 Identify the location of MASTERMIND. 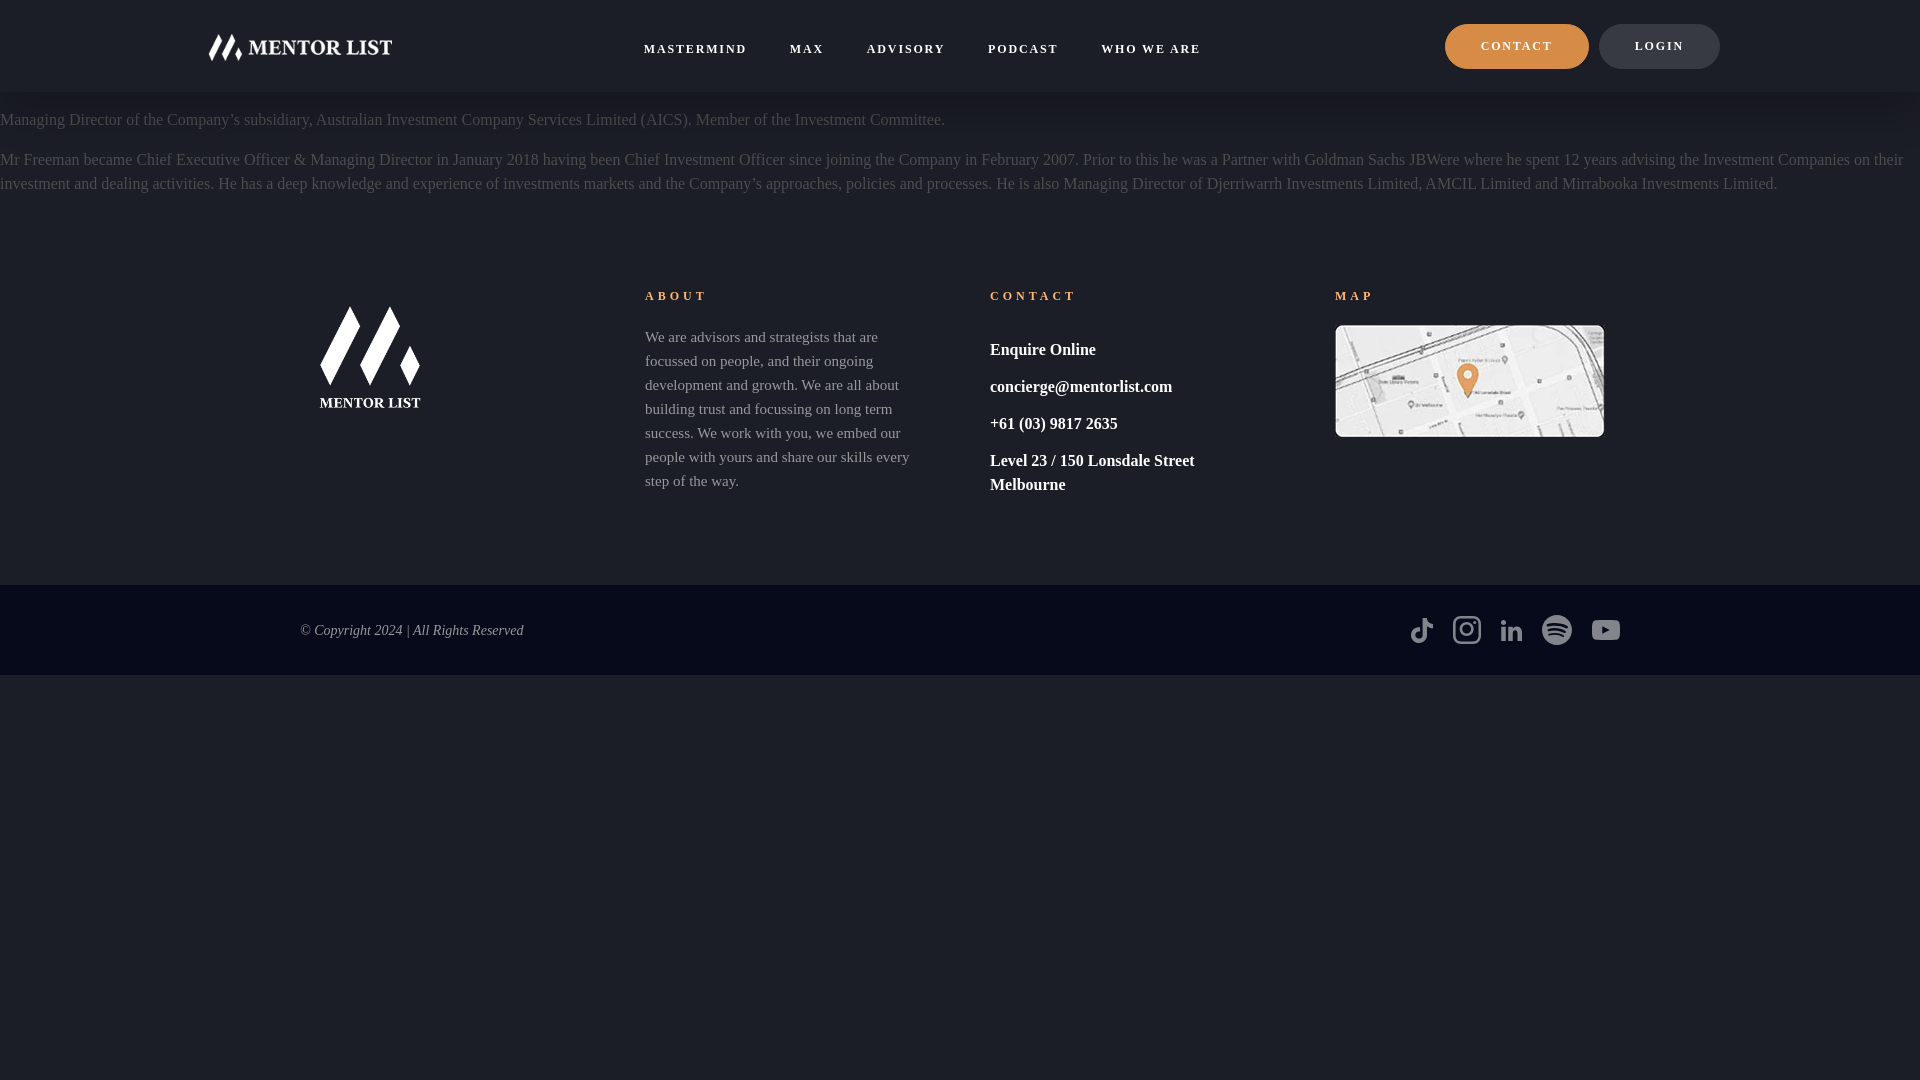
(694, 62).